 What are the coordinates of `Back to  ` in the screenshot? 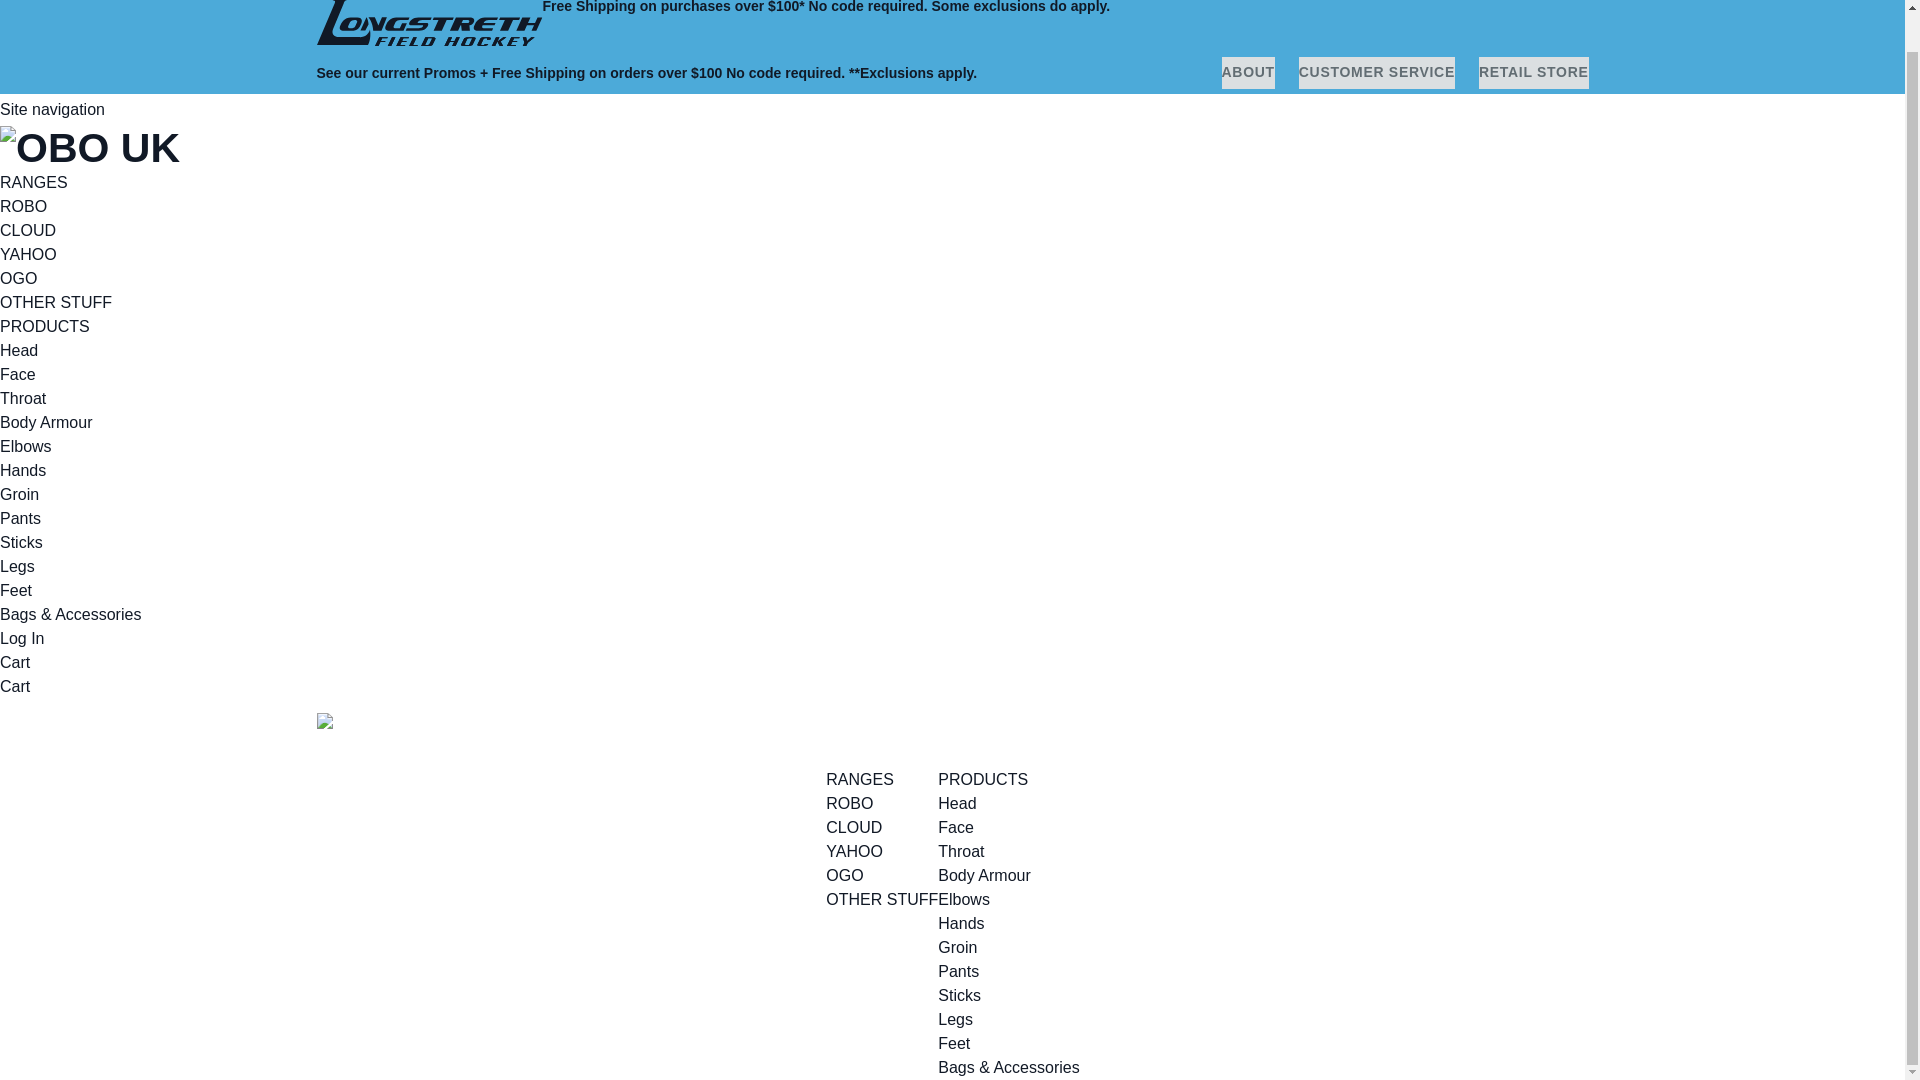 It's located at (428, 26).